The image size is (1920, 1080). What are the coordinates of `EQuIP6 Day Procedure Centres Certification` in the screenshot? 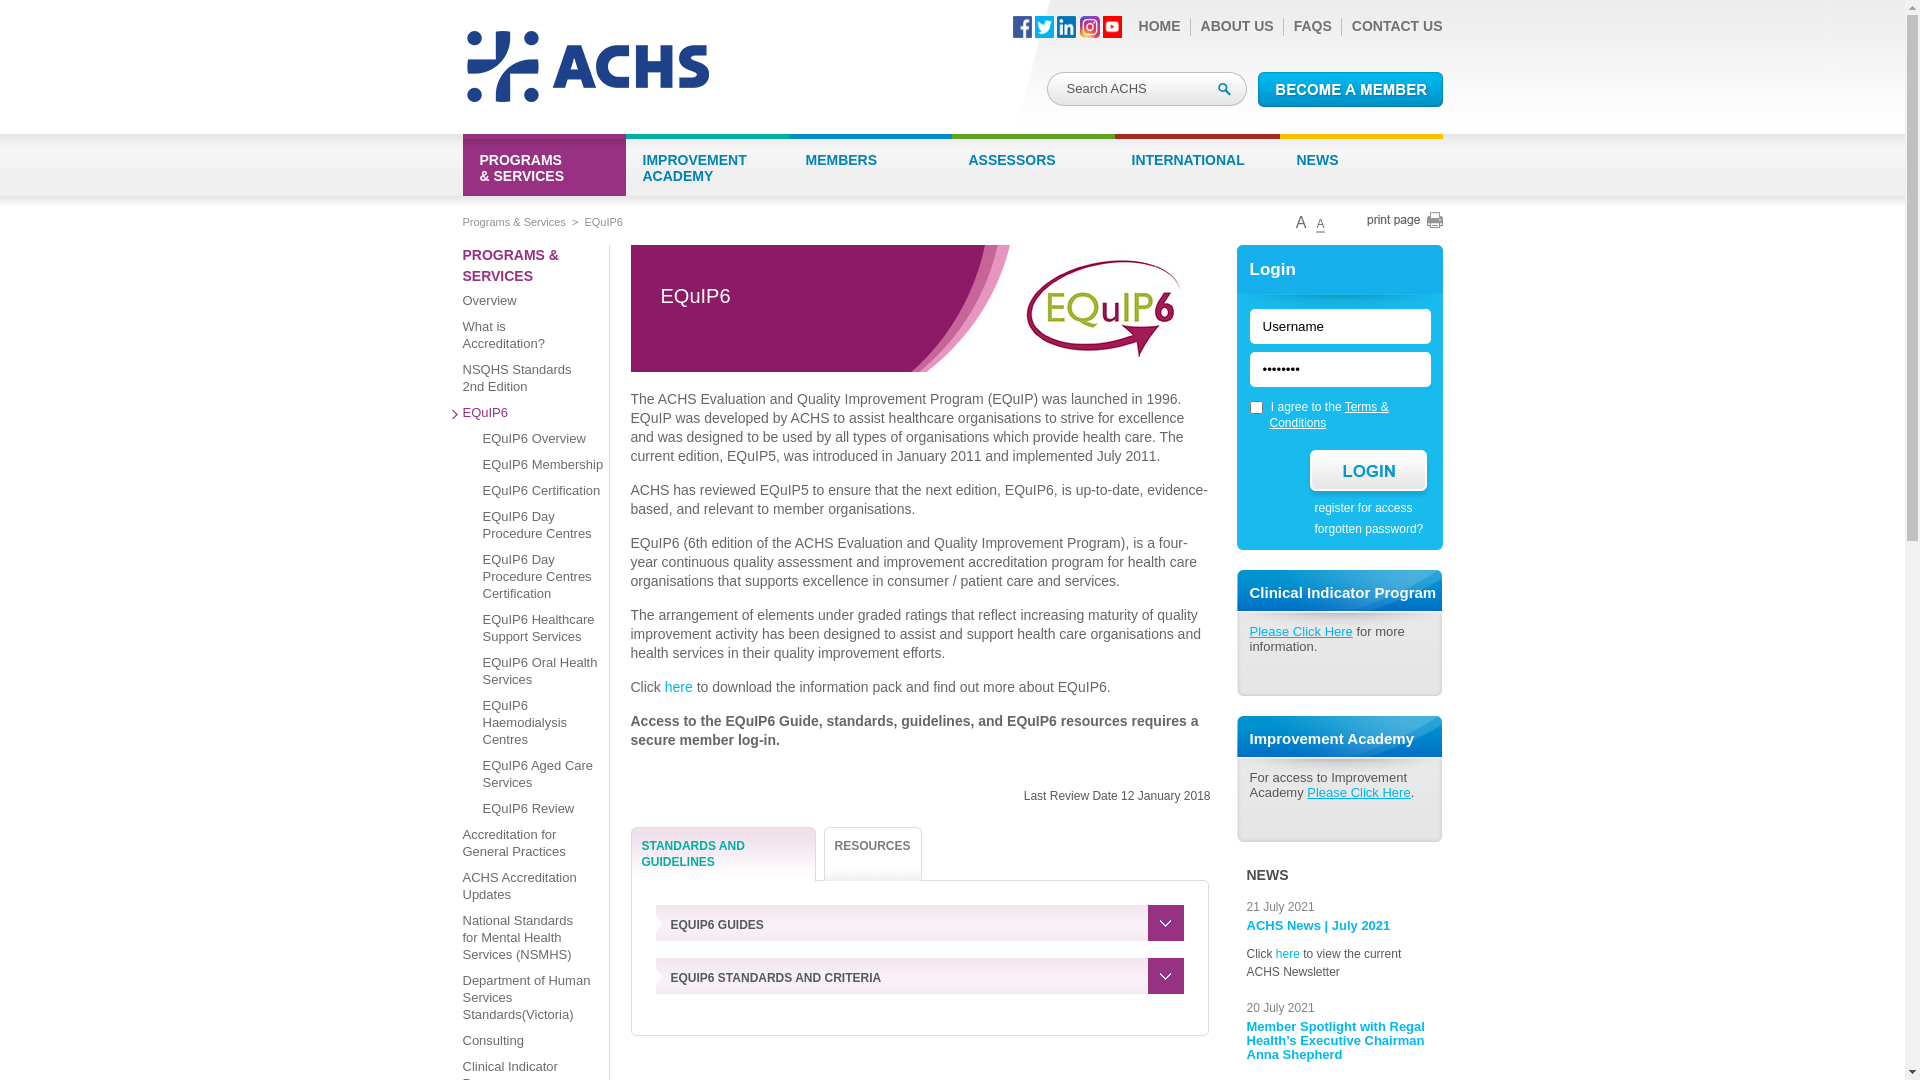 It's located at (542, 581).